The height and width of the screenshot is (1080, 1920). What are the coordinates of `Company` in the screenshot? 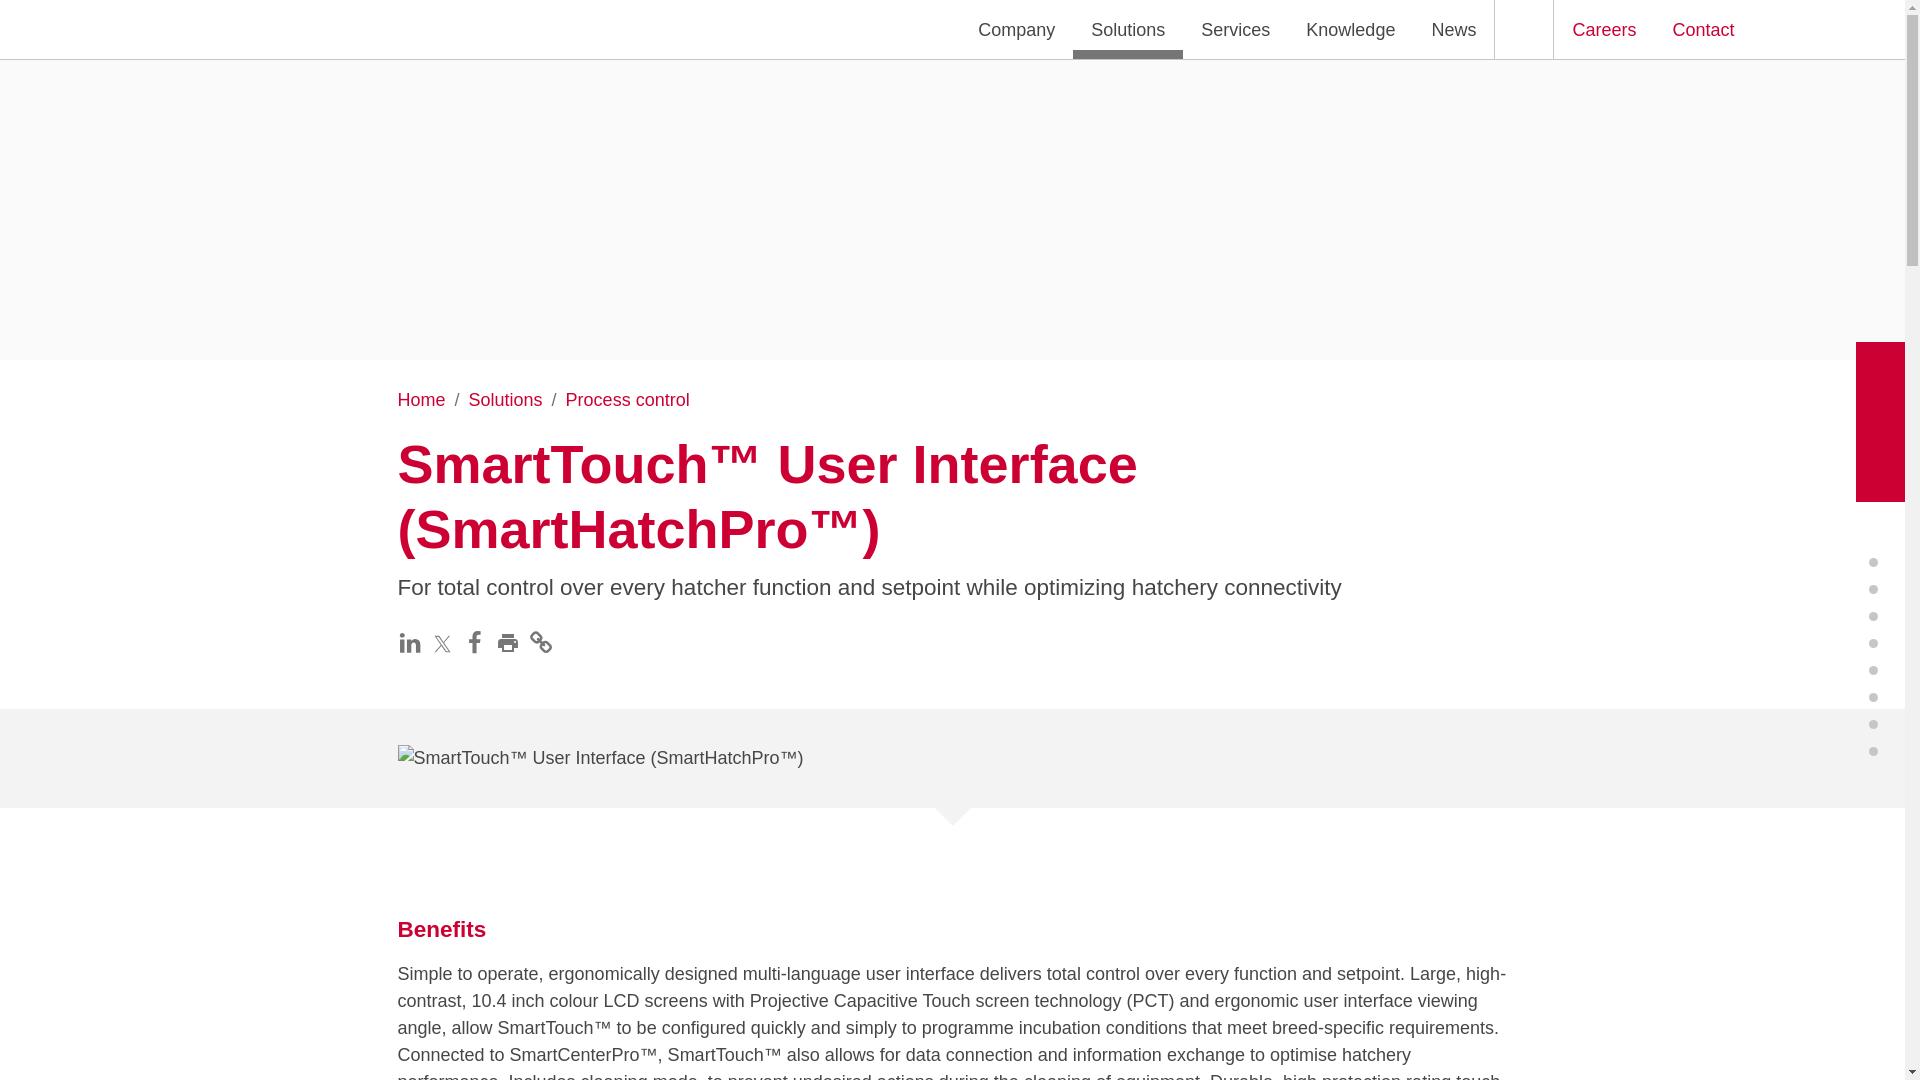 It's located at (1016, 30).